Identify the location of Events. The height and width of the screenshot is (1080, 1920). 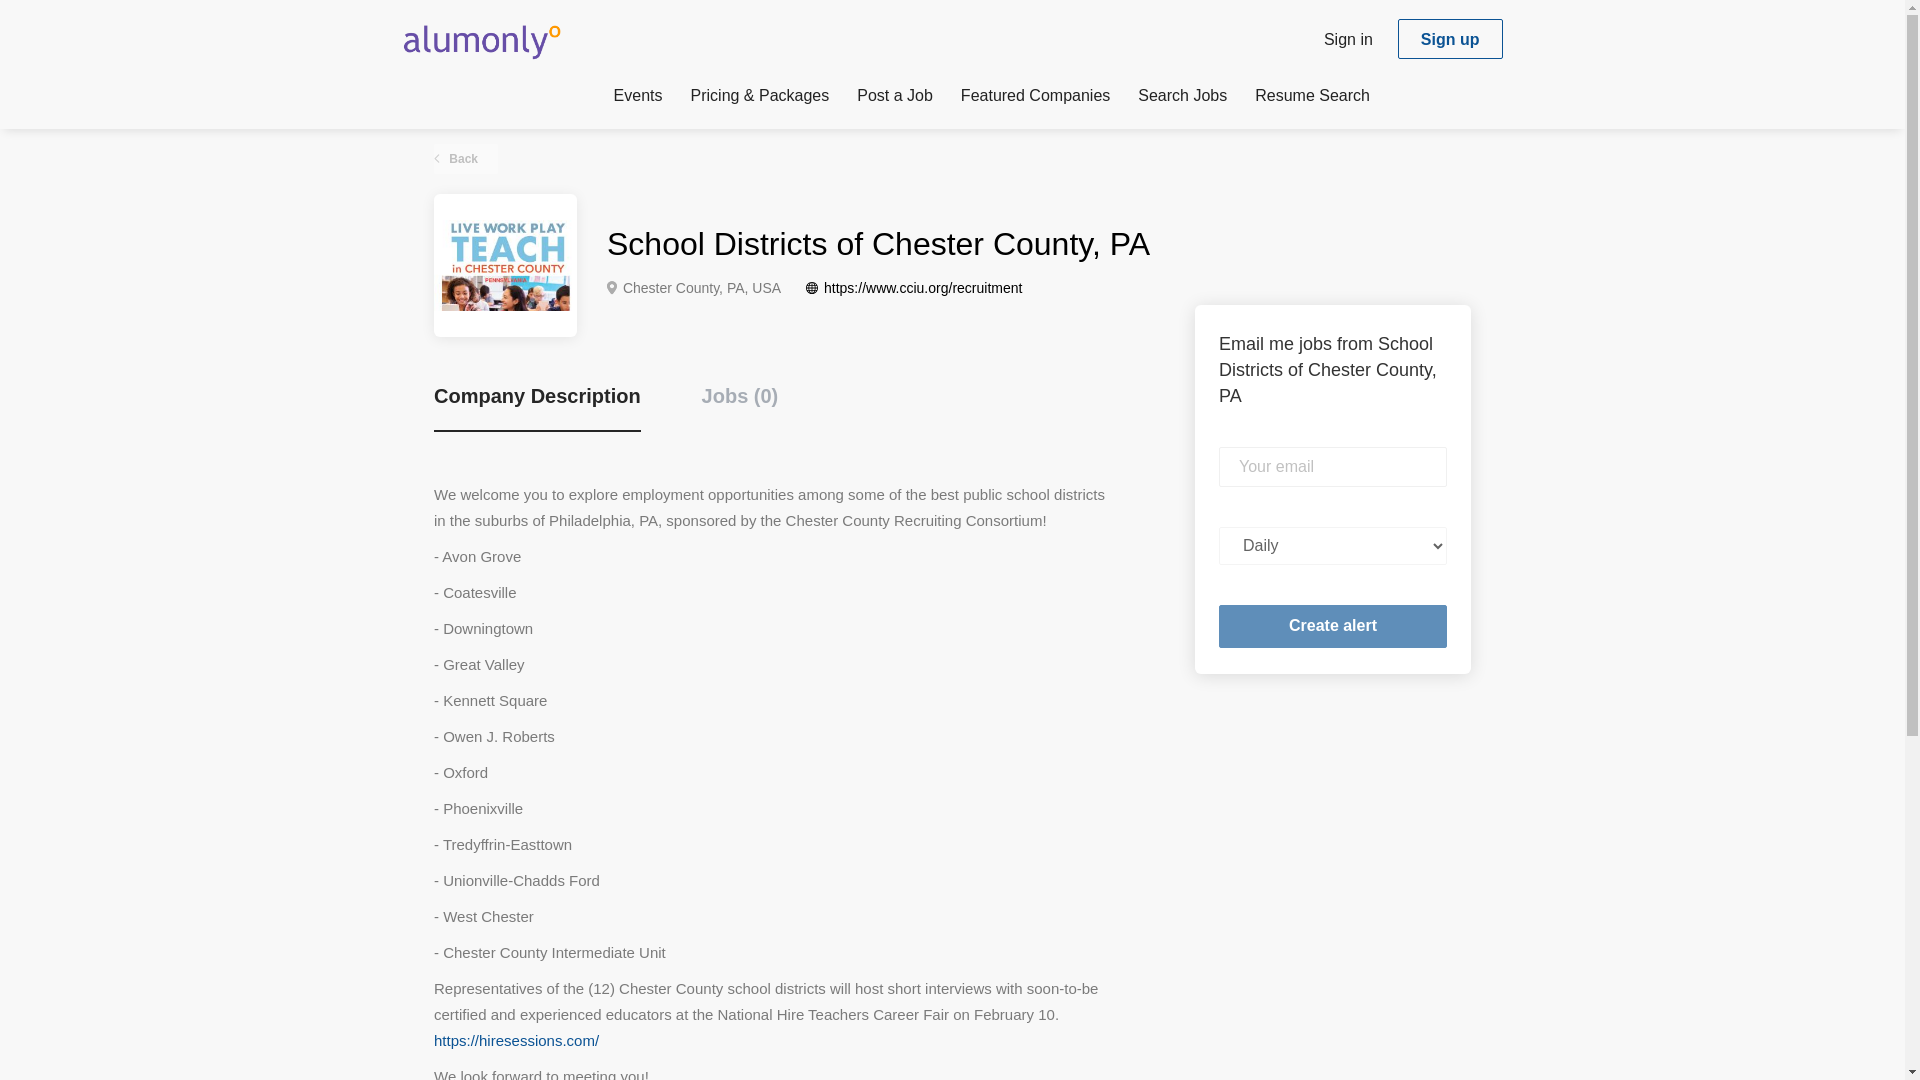
(638, 99).